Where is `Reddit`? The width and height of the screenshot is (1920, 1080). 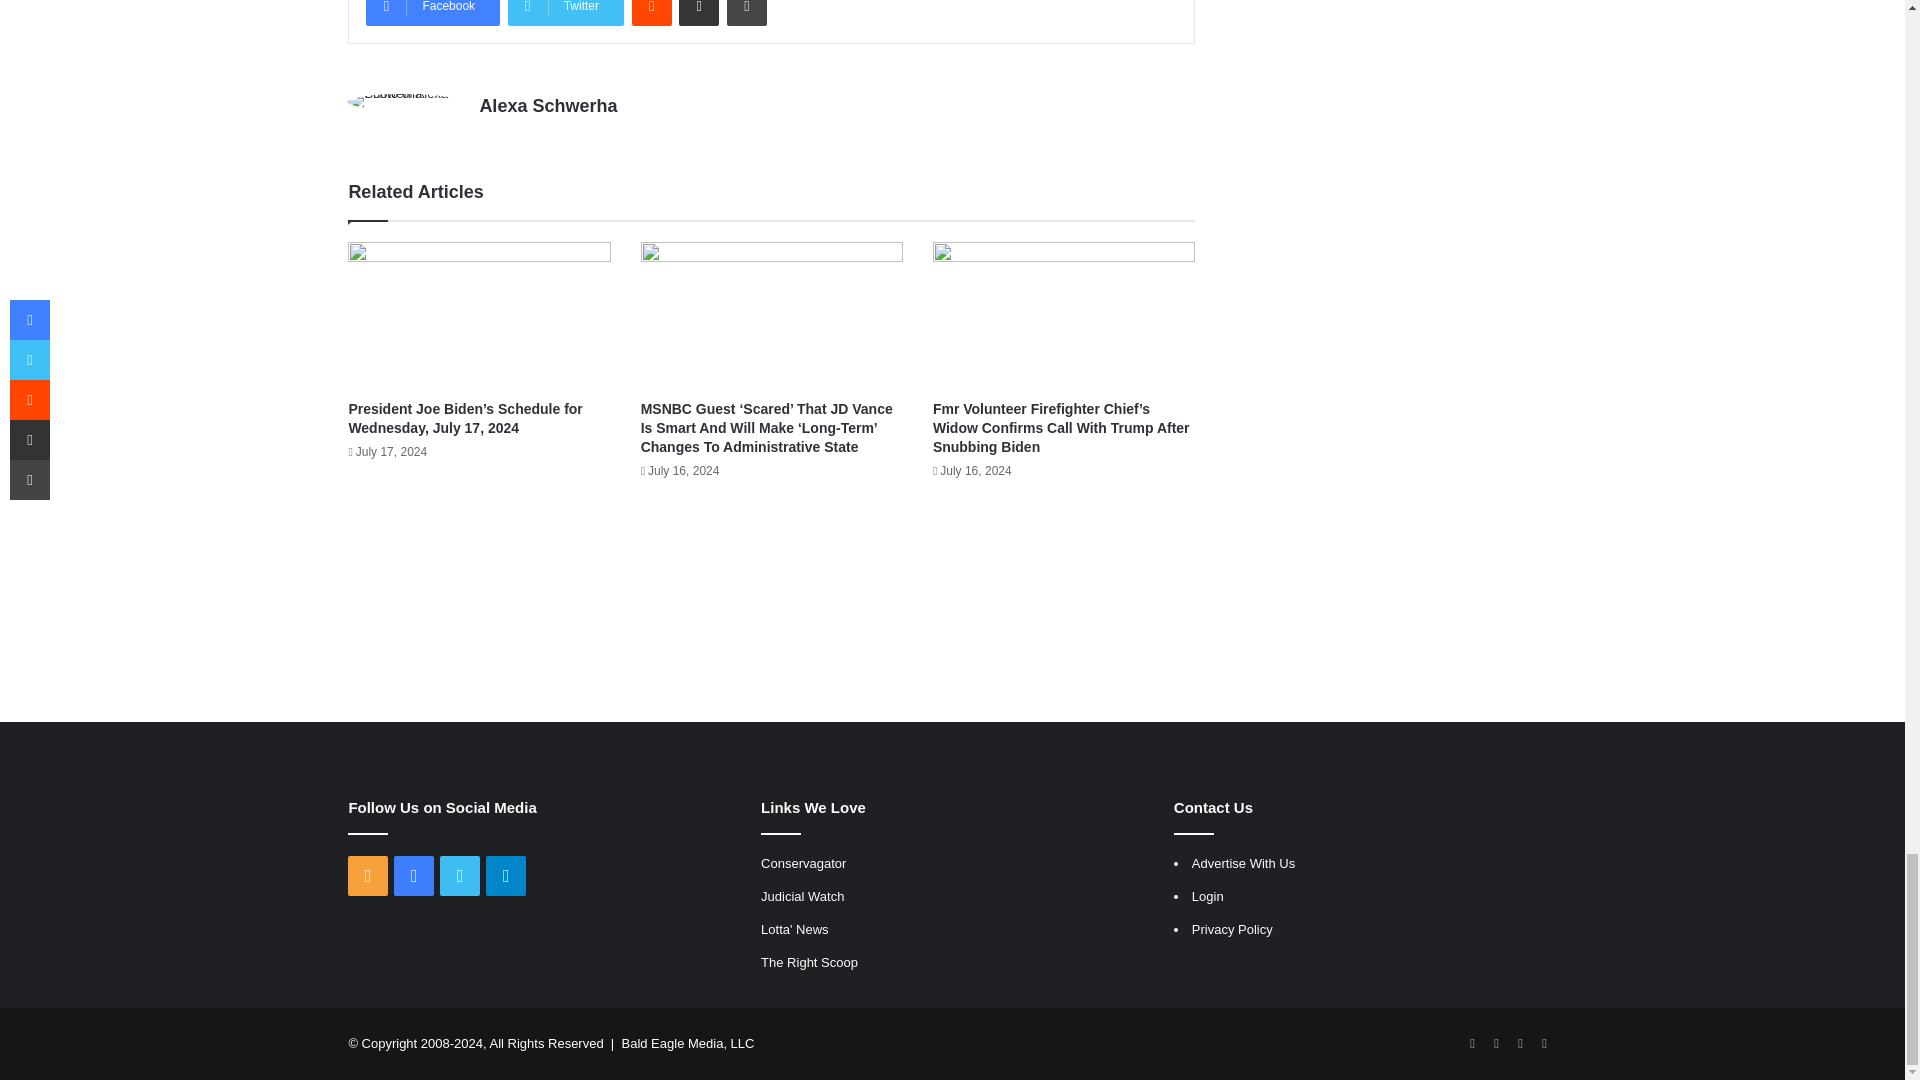 Reddit is located at coordinates (652, 12).